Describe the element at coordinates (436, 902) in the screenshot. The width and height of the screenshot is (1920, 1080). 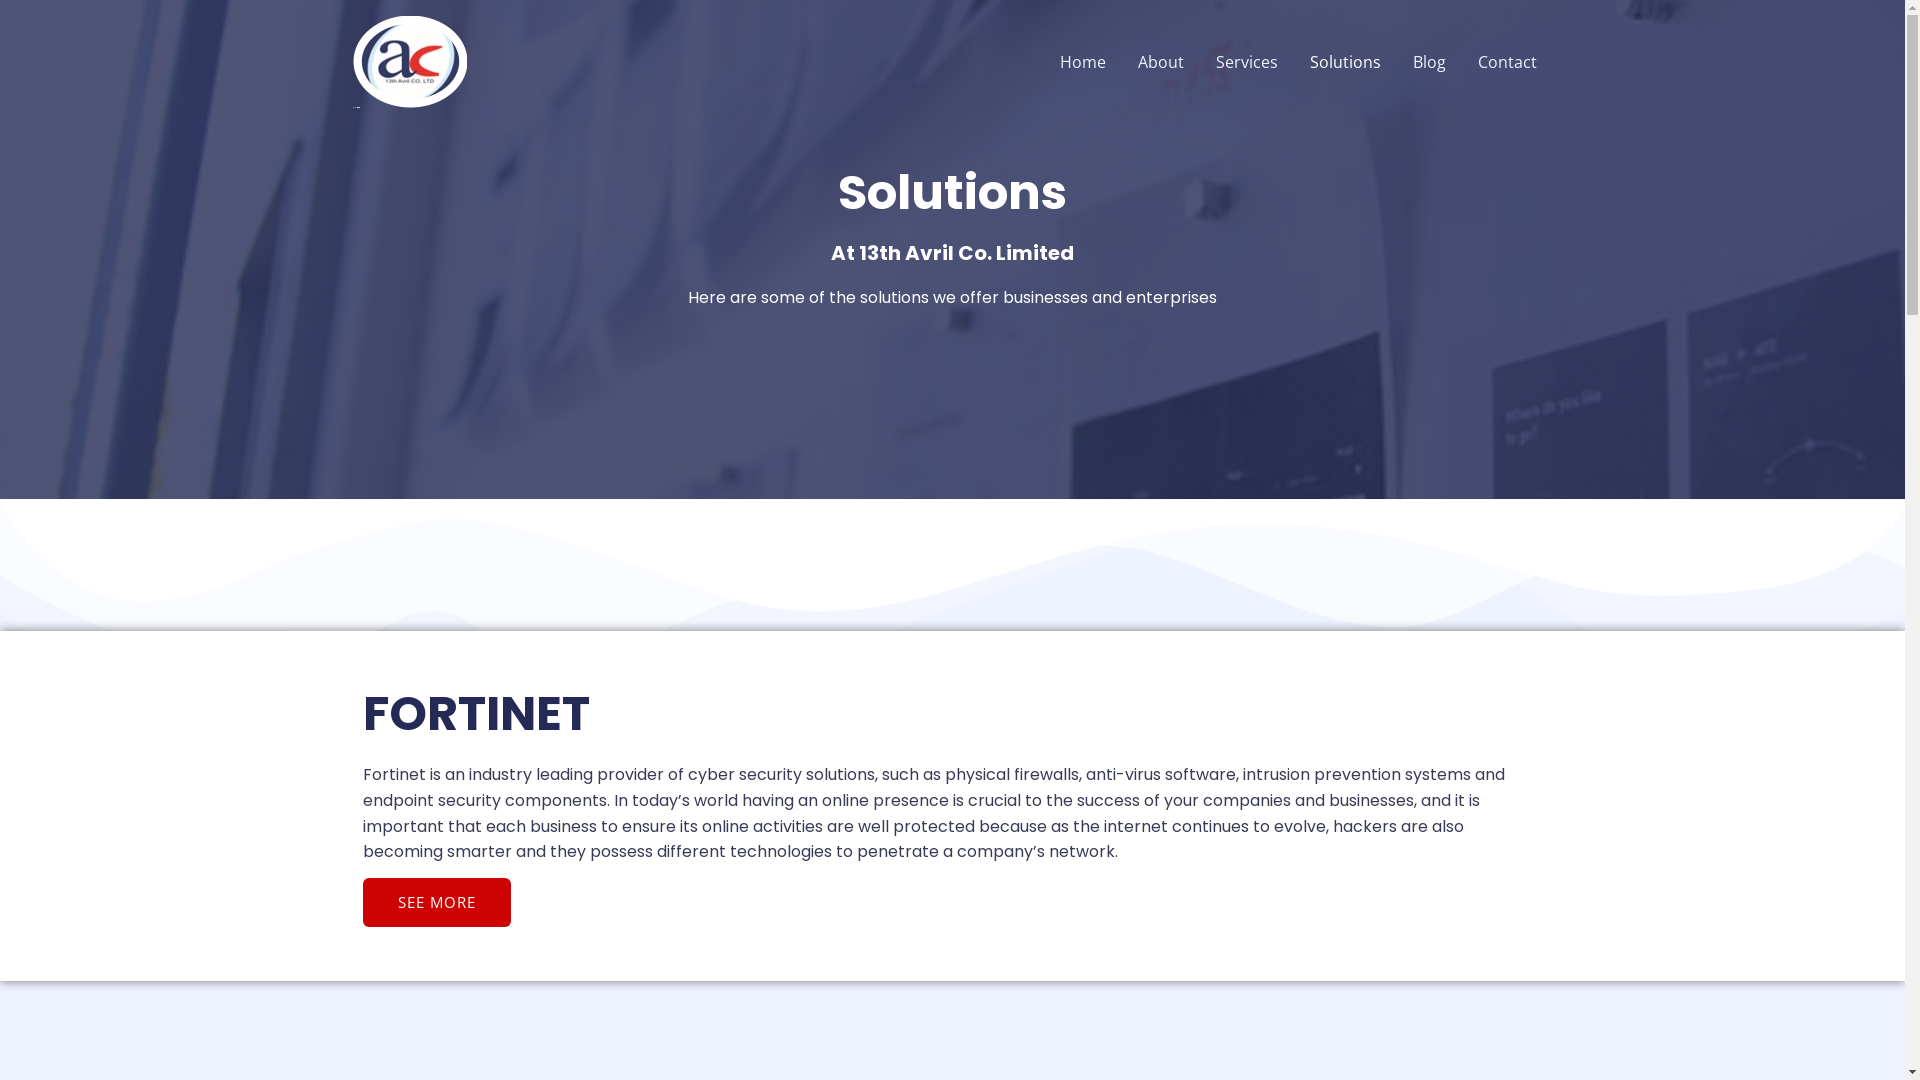
I see `SEE MORE` at that location.